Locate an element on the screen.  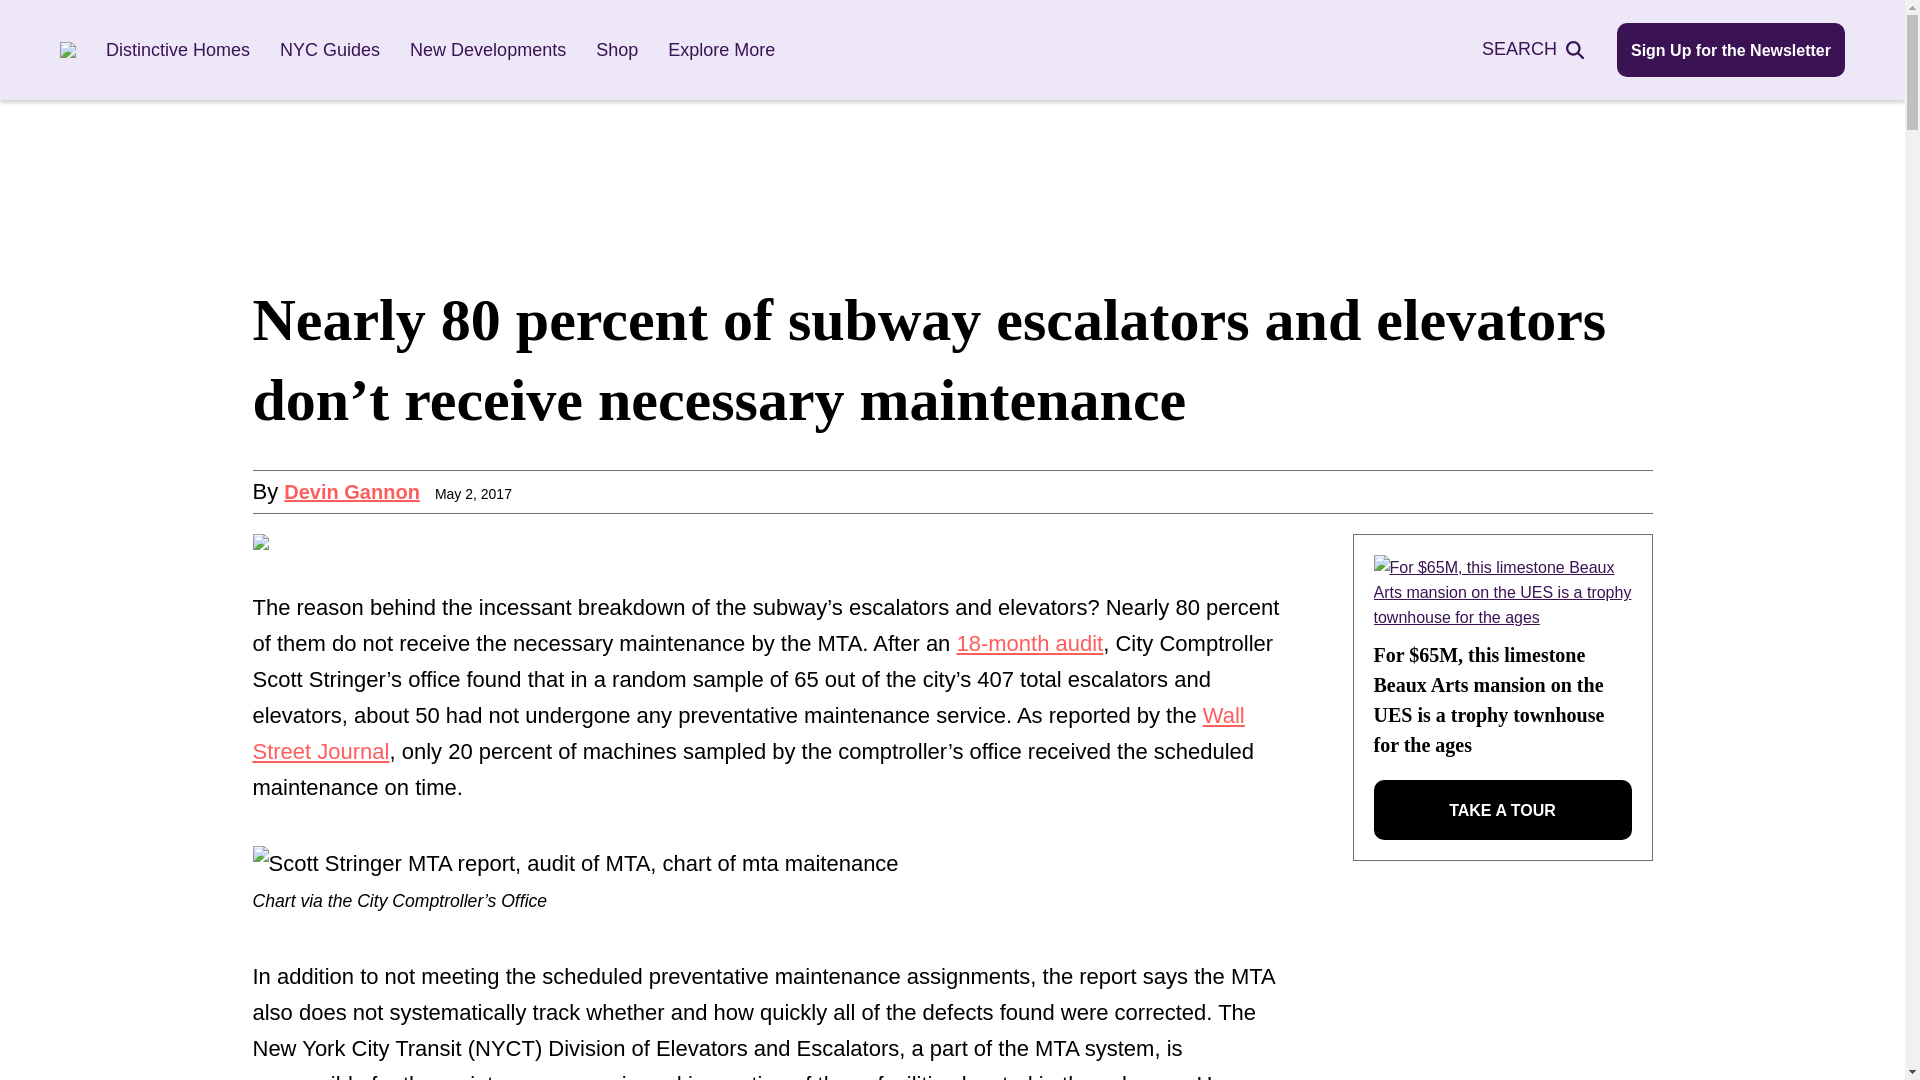
Devin Gannon is located at coordinates (352, 492).